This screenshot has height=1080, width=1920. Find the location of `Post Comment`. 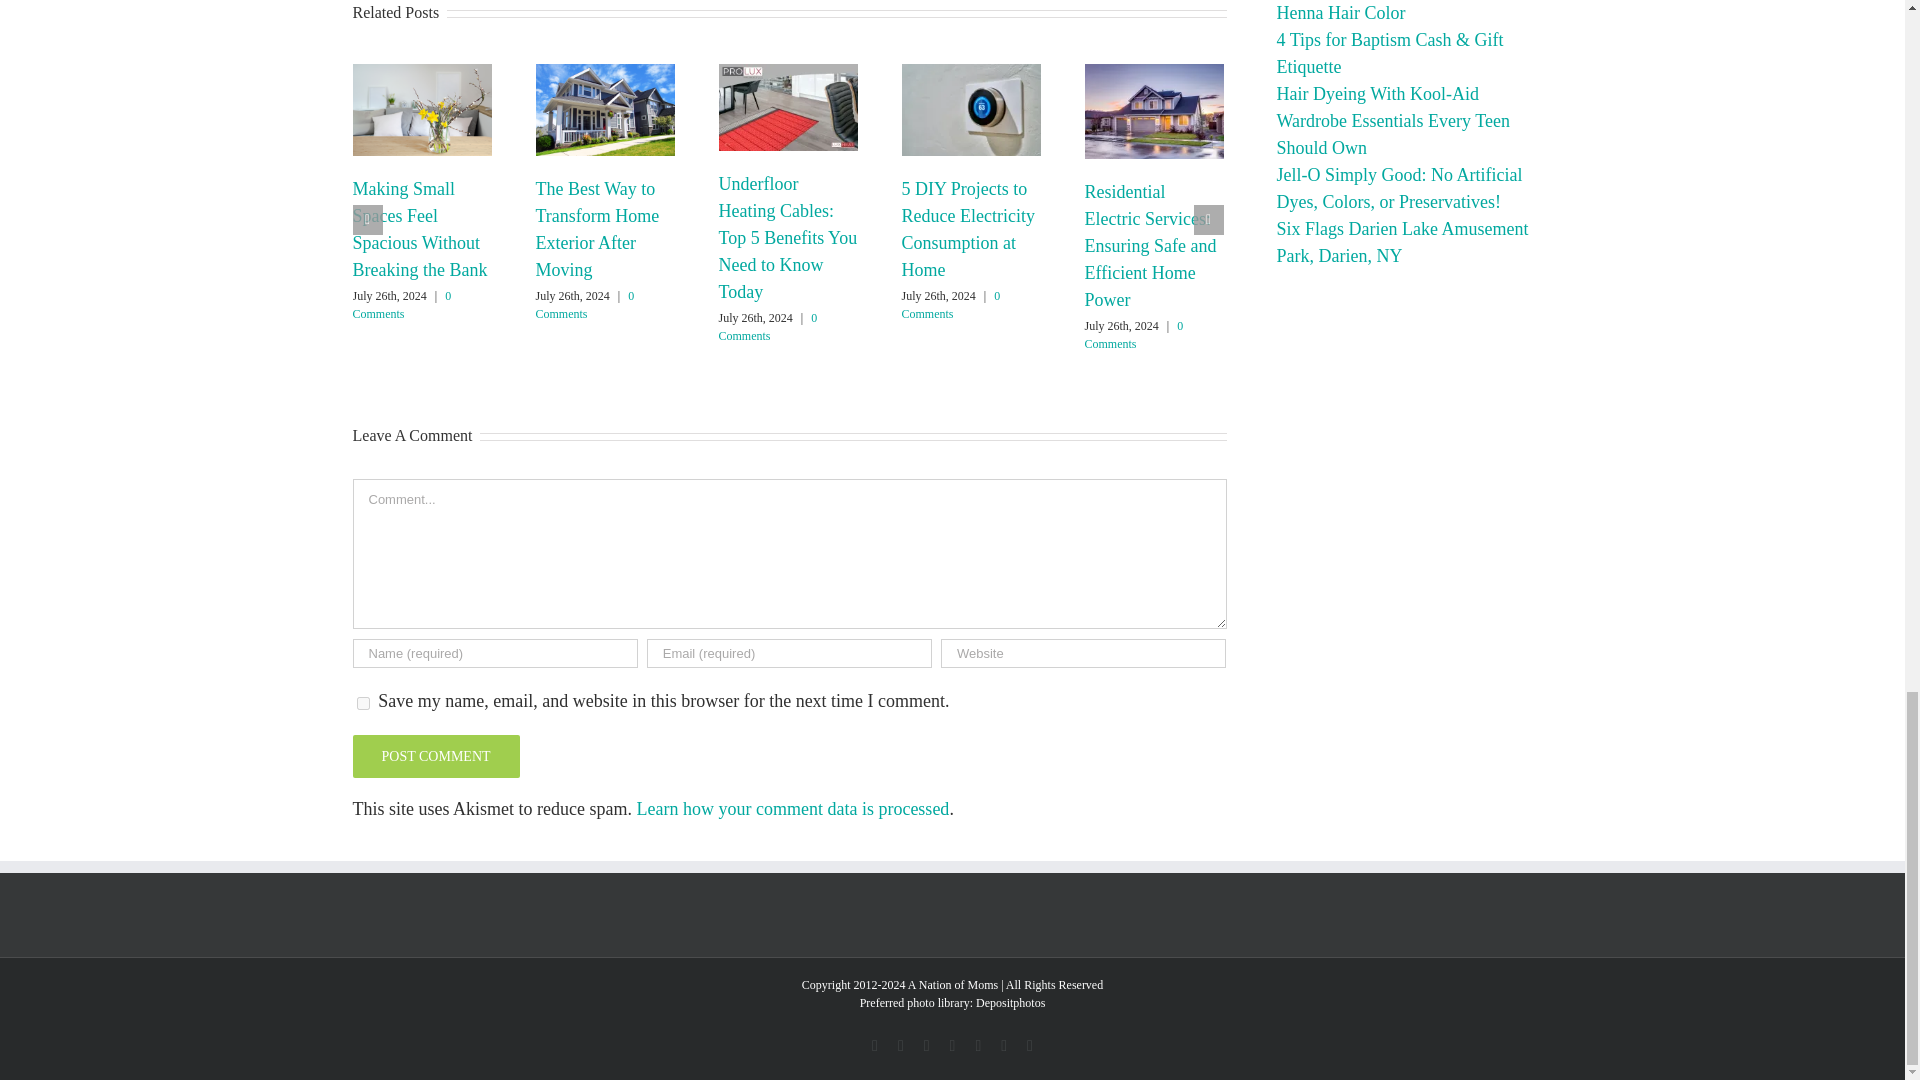

Post Comment is located at coordinates (434, 756).